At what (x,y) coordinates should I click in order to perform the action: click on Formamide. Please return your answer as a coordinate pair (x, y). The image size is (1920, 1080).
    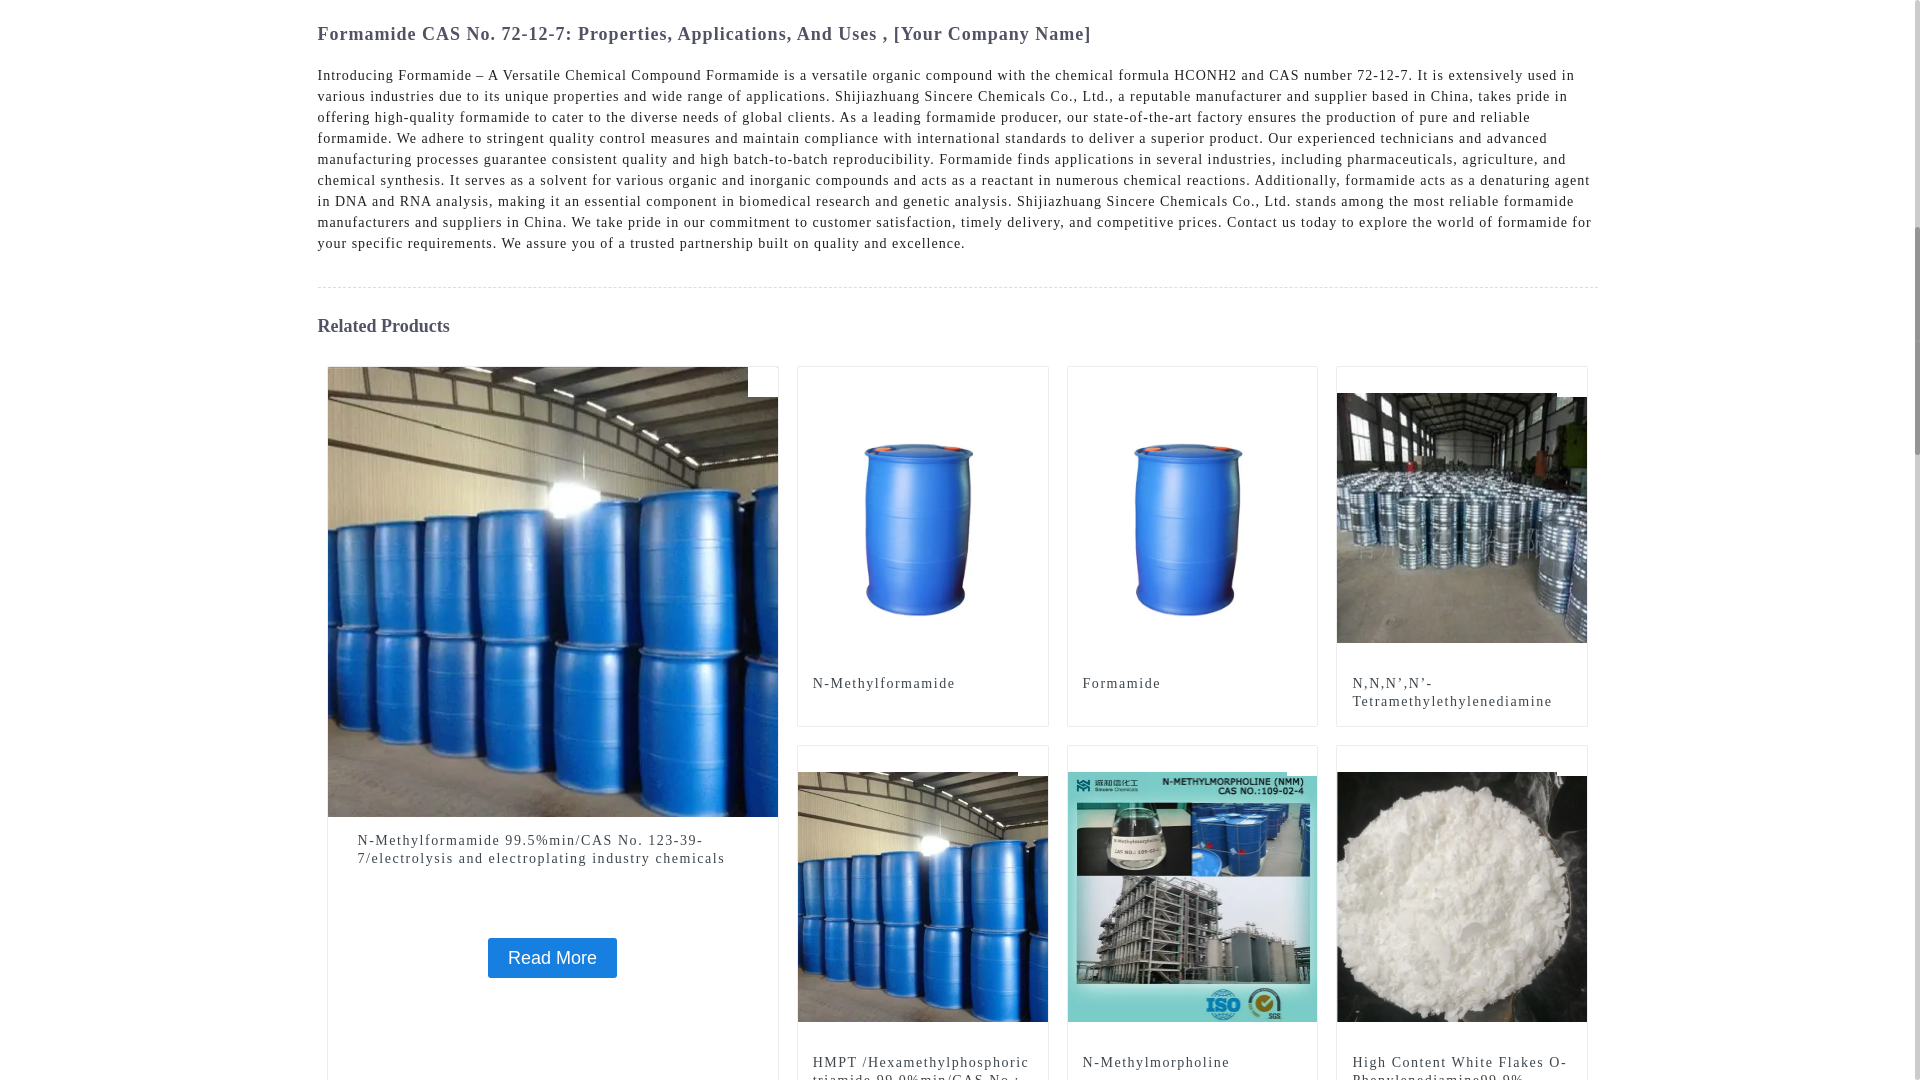
    Looking at the image, I should click on (1192, 684).